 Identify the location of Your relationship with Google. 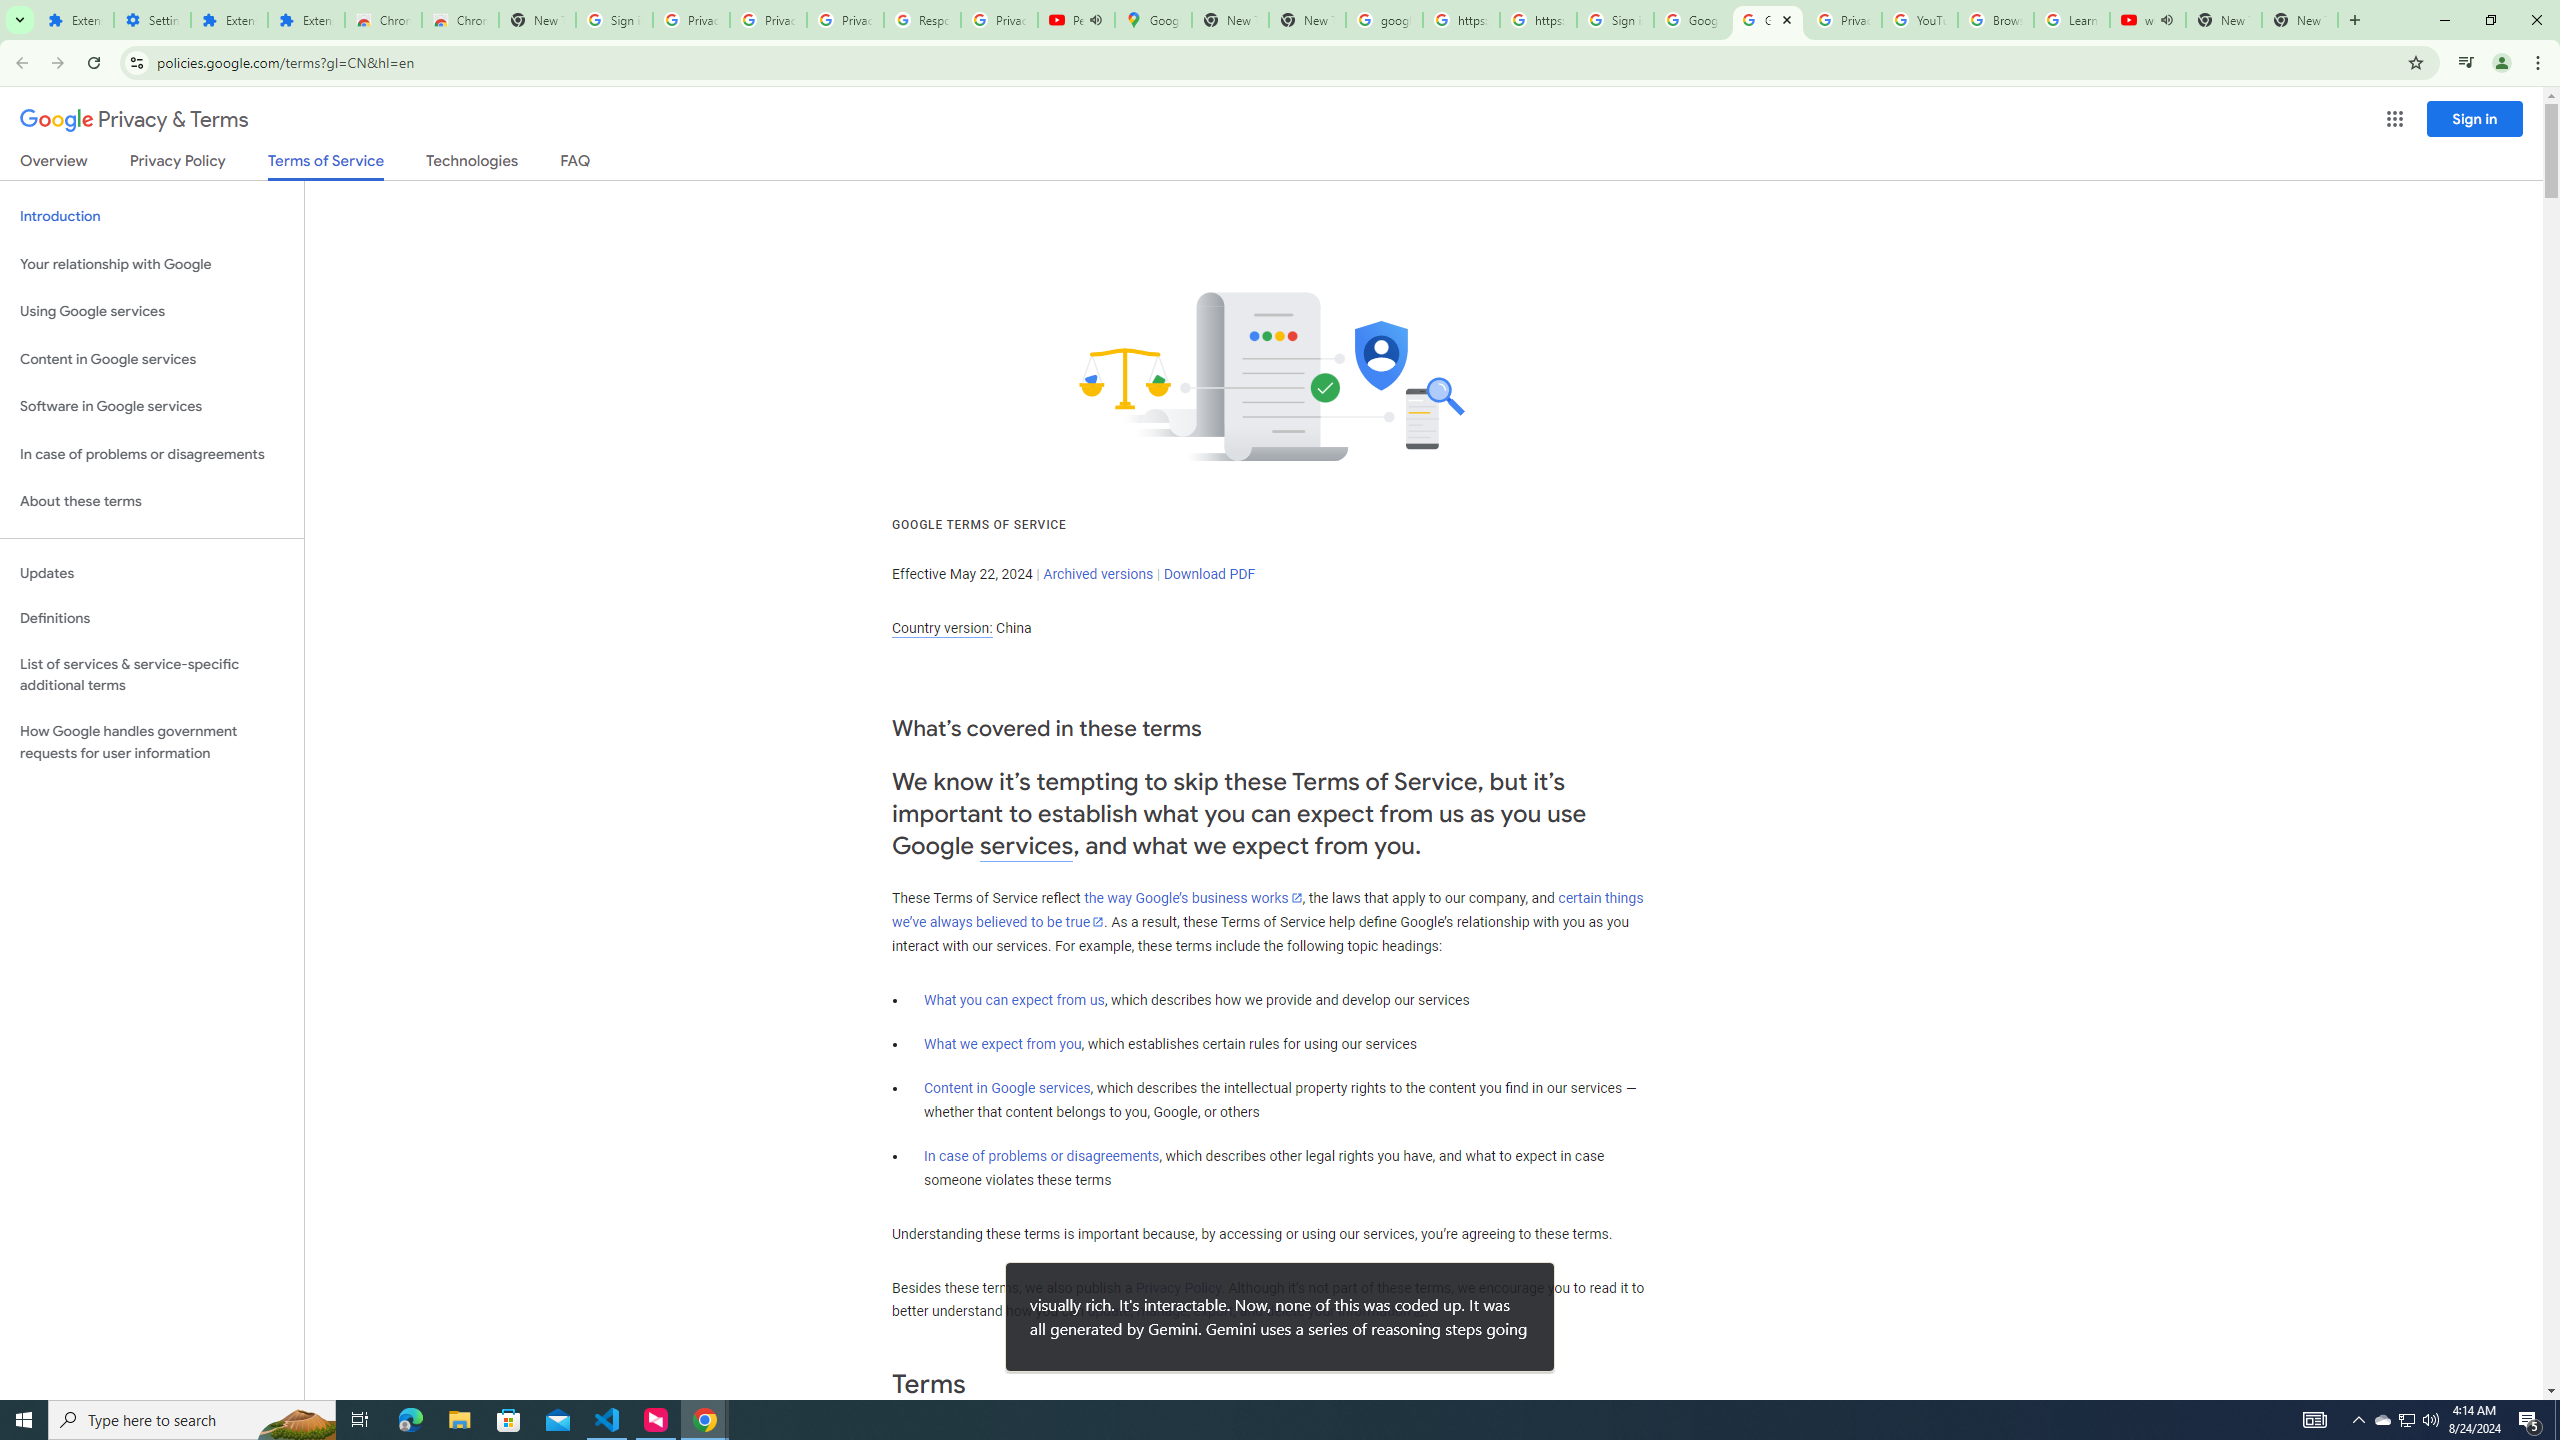
(152, 264).